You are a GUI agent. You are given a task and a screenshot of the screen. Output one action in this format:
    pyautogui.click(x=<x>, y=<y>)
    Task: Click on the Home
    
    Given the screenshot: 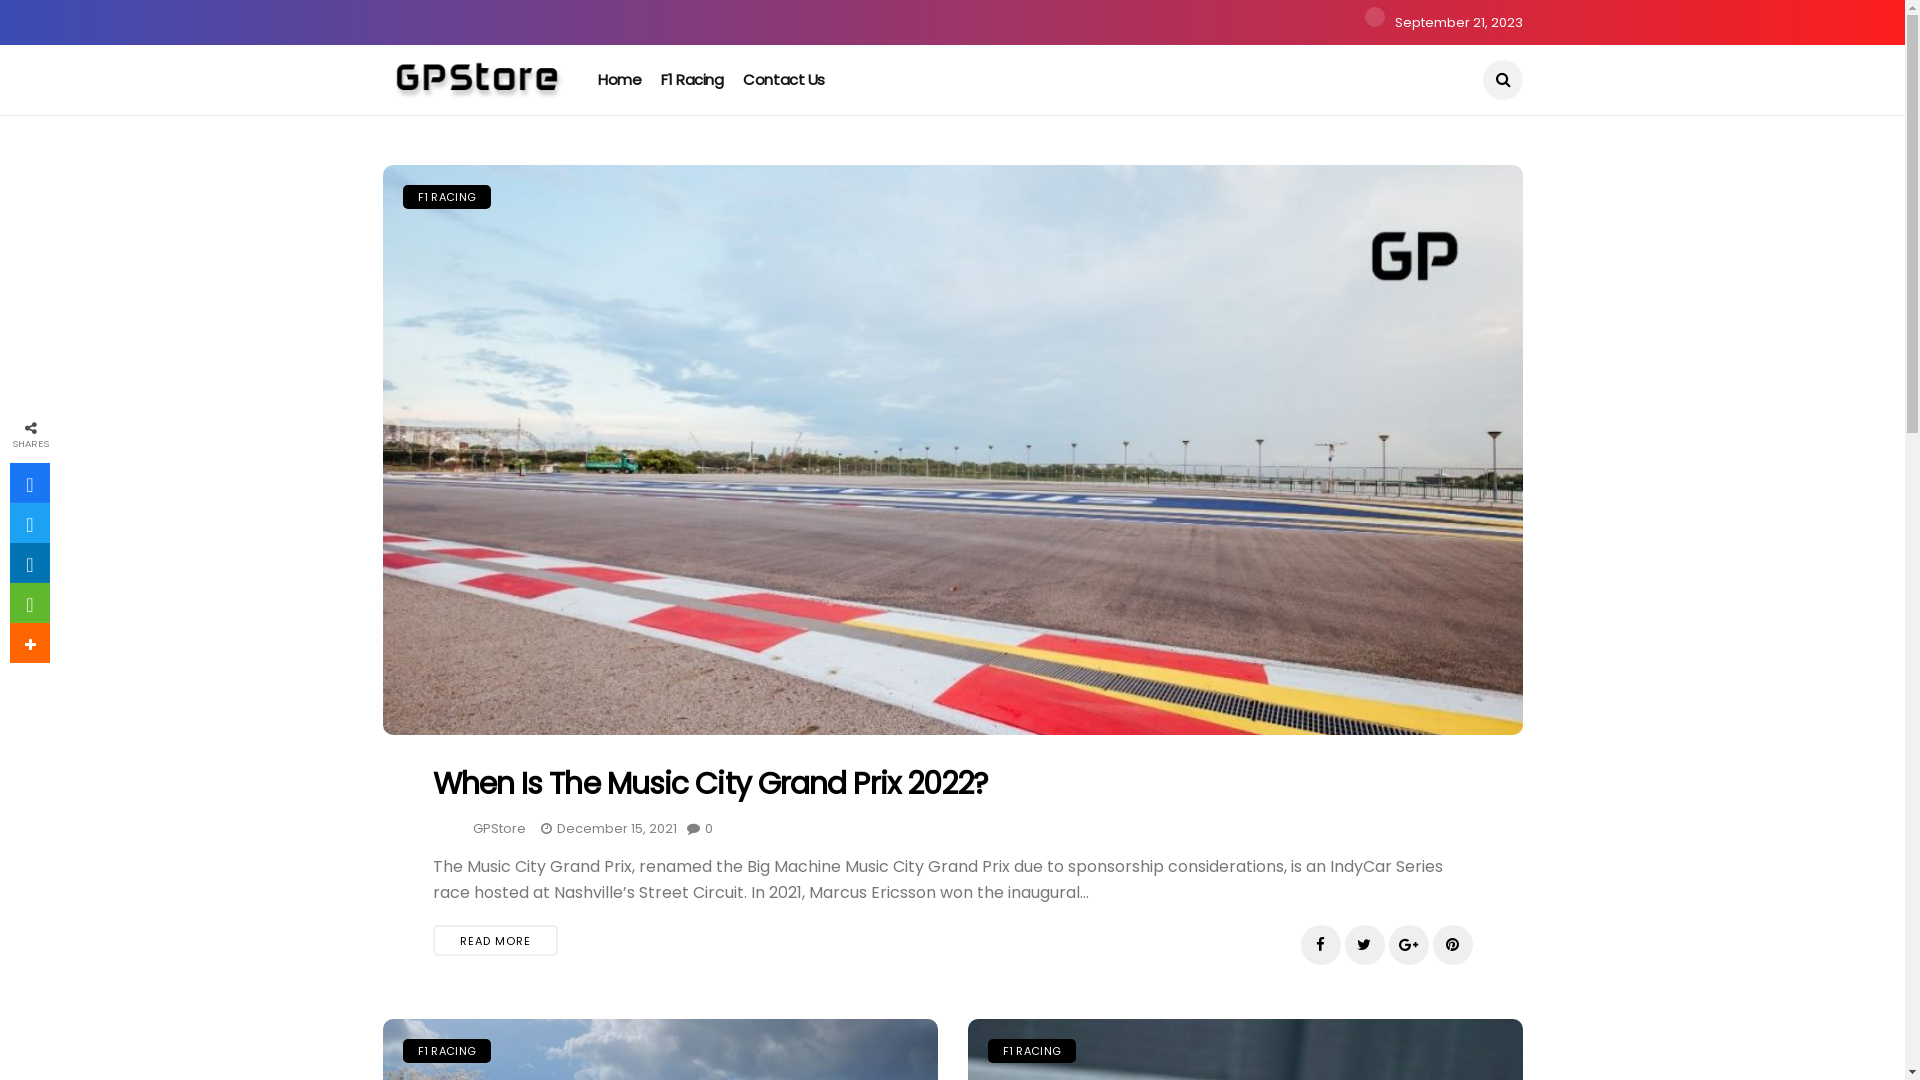 What is the action you would take?
    pyautogui.click(x=620, y=80)
    